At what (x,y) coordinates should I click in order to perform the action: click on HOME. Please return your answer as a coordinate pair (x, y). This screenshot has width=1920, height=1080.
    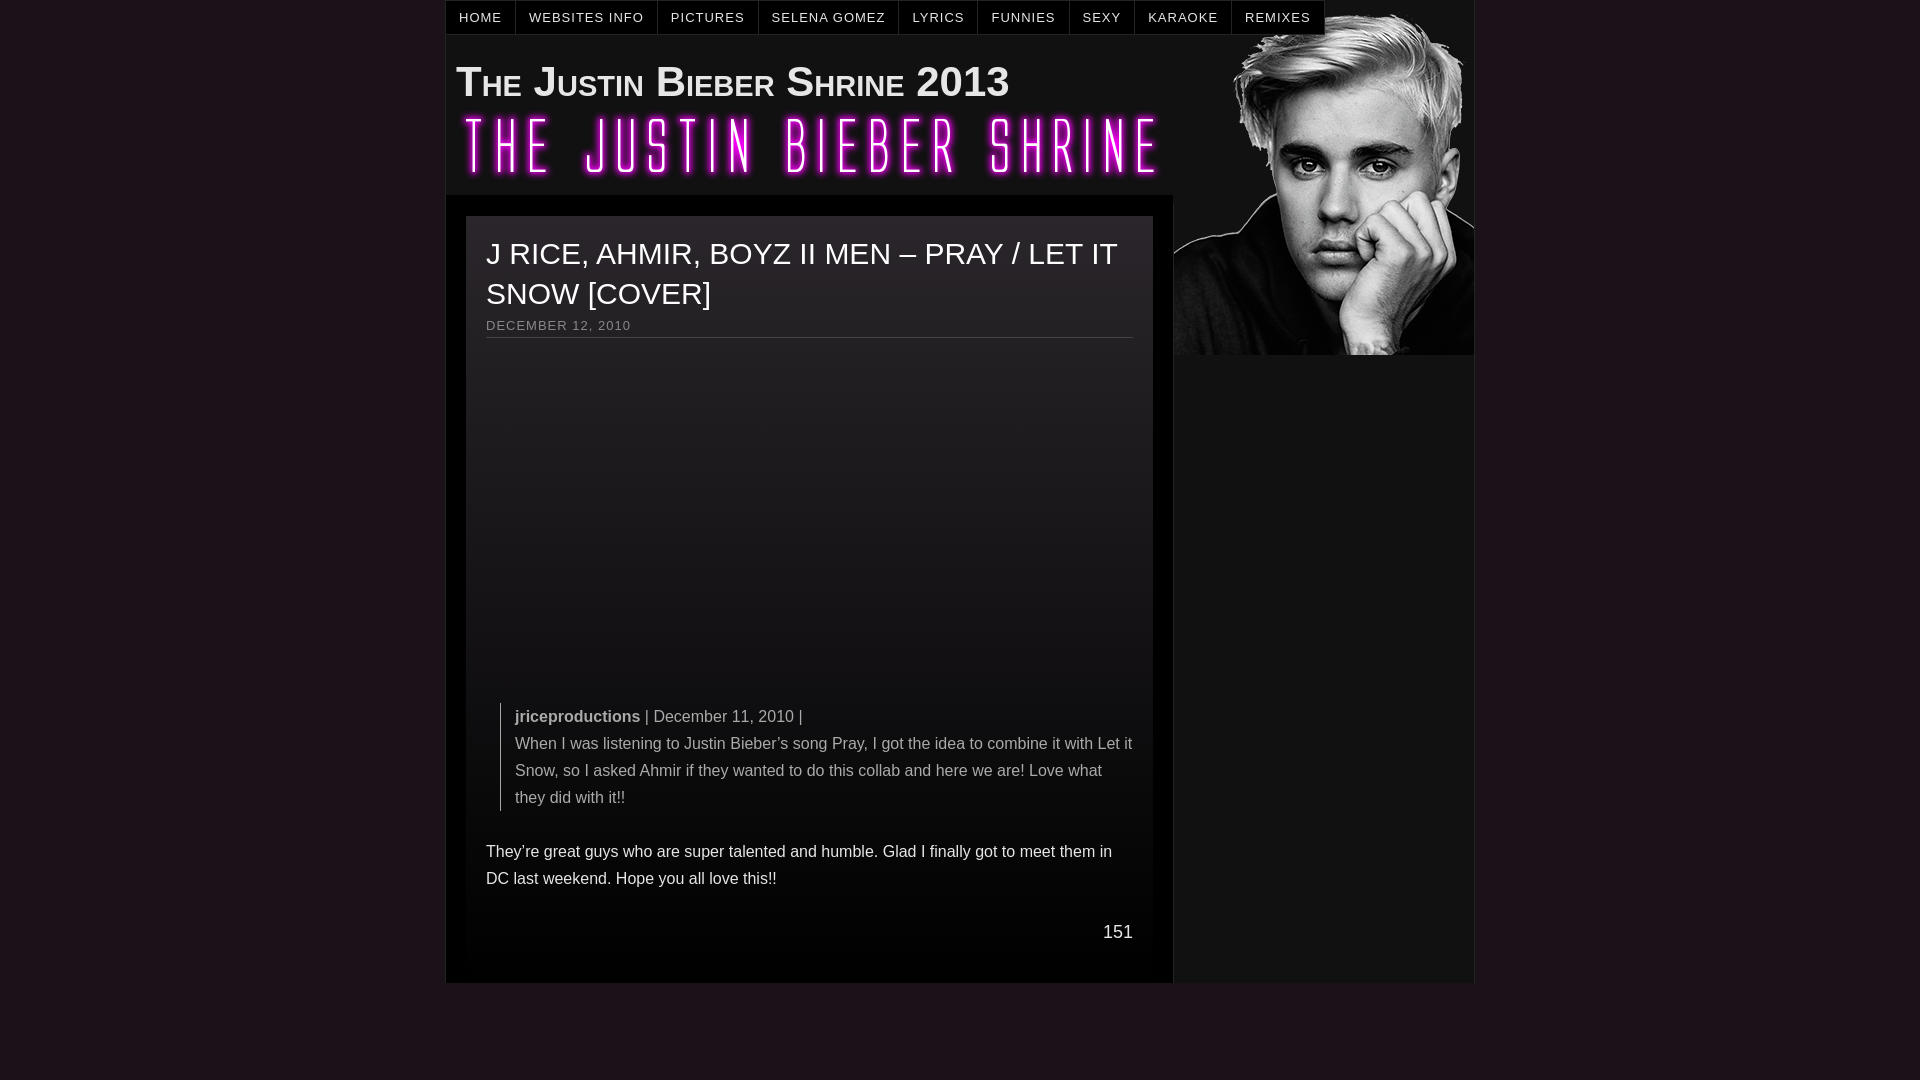
    Looking at the image, I should click on (480, 17).